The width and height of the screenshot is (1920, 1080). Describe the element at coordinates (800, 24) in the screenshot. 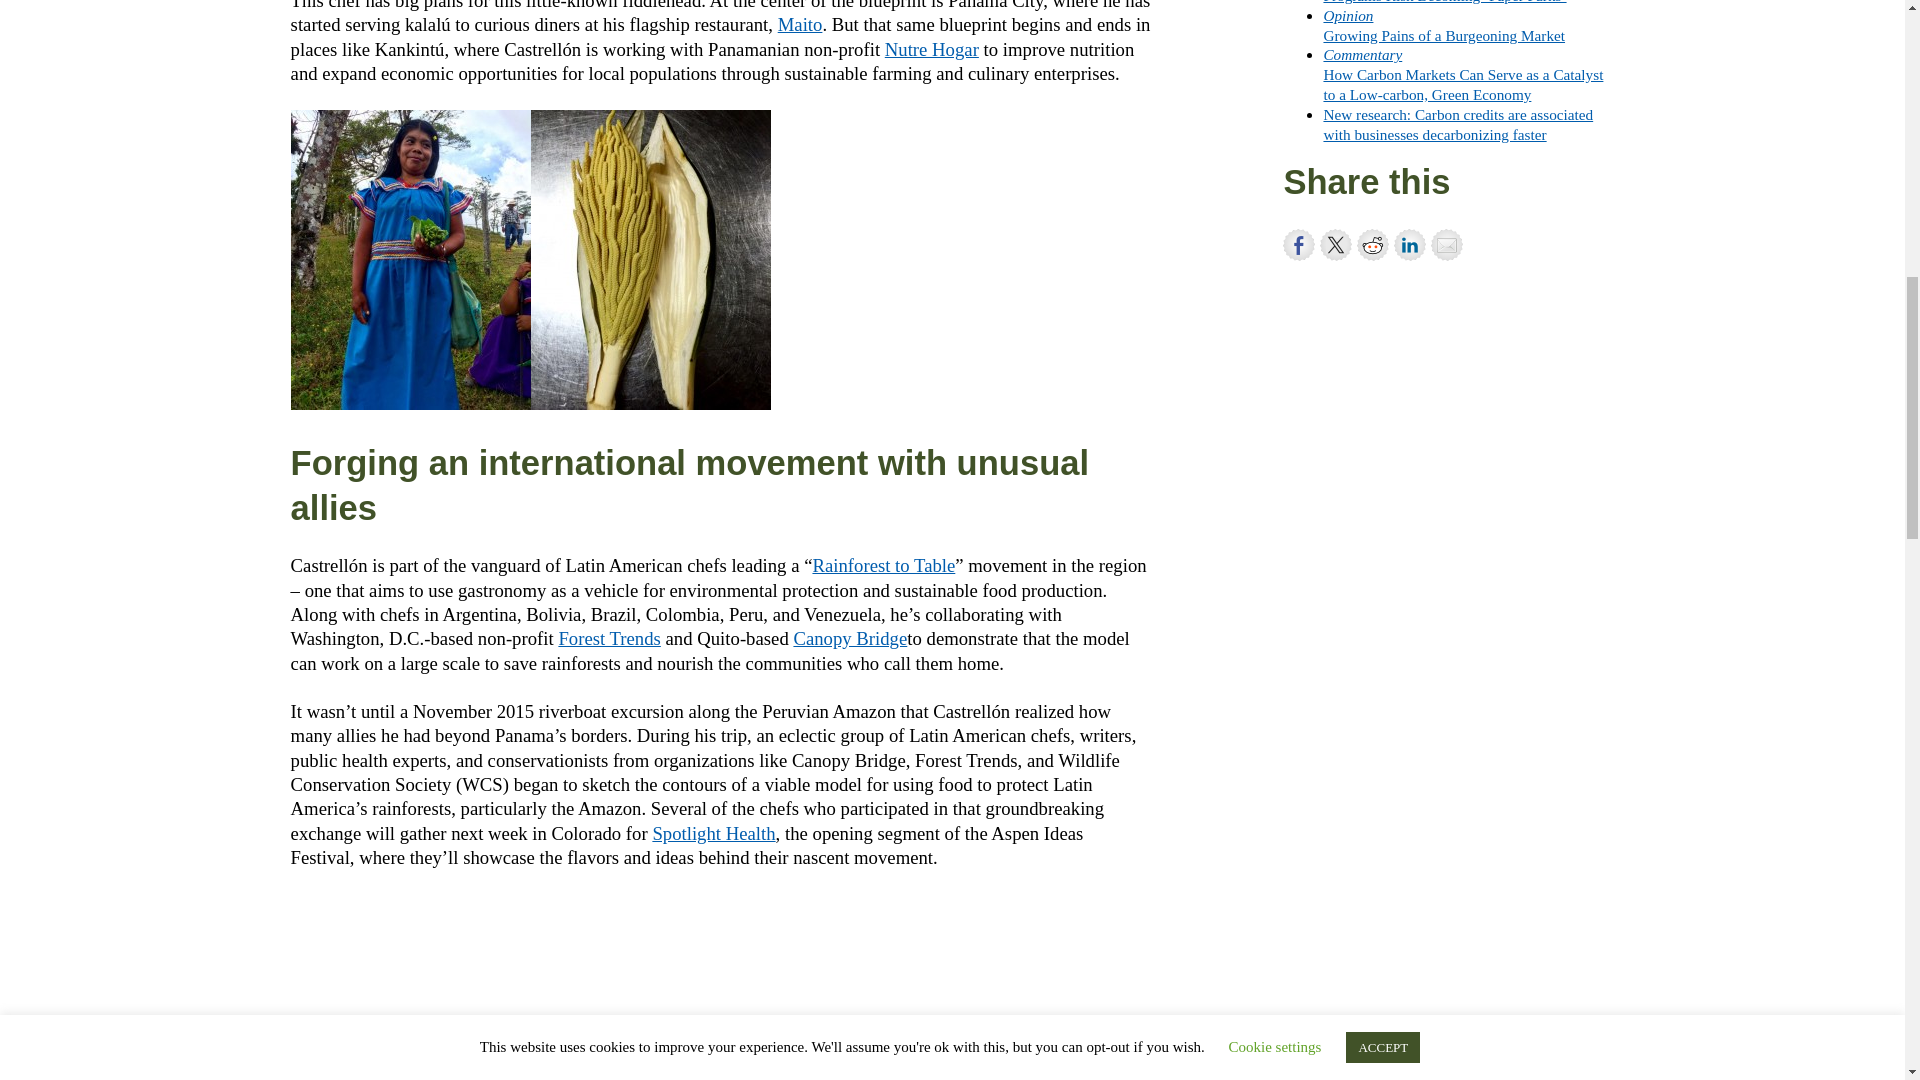

I see `Nutre Hogar` at that location.